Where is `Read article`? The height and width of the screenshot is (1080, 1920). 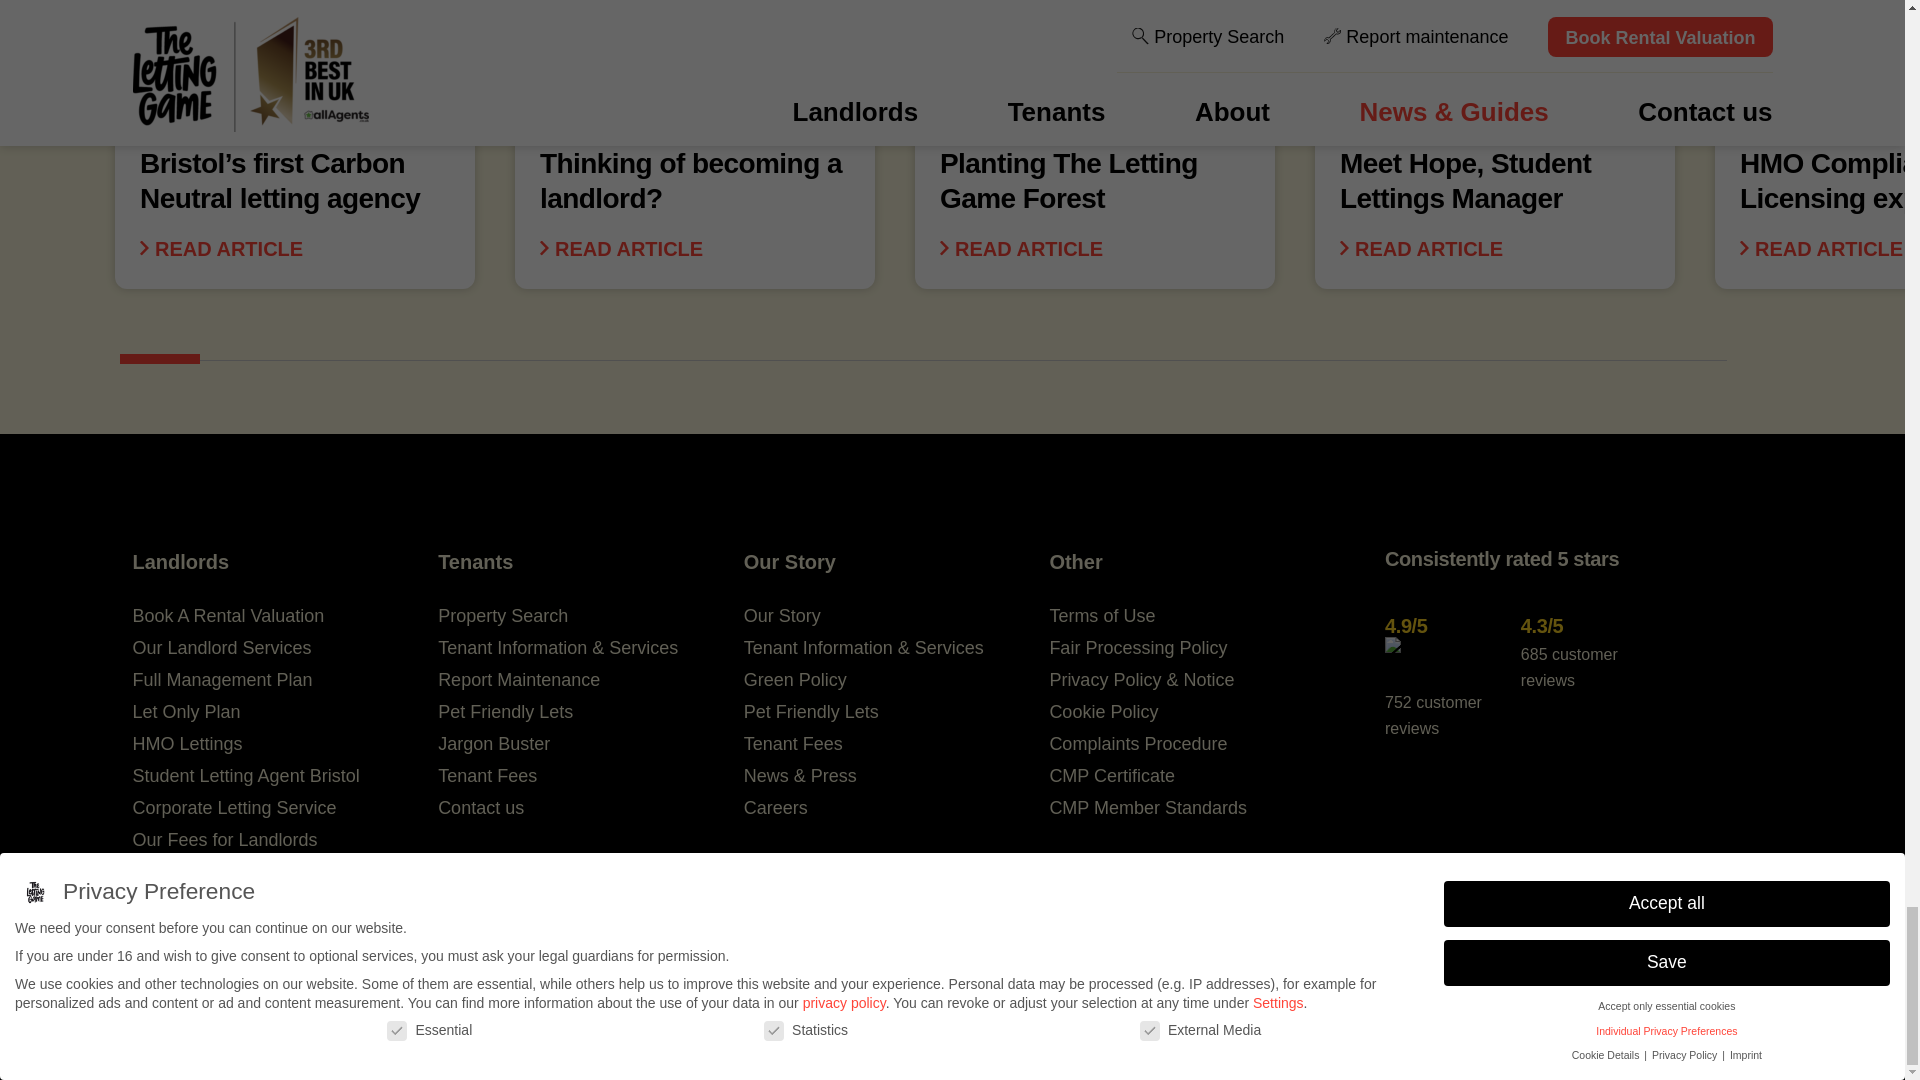
Read article is located at coordinates (1422, 249).